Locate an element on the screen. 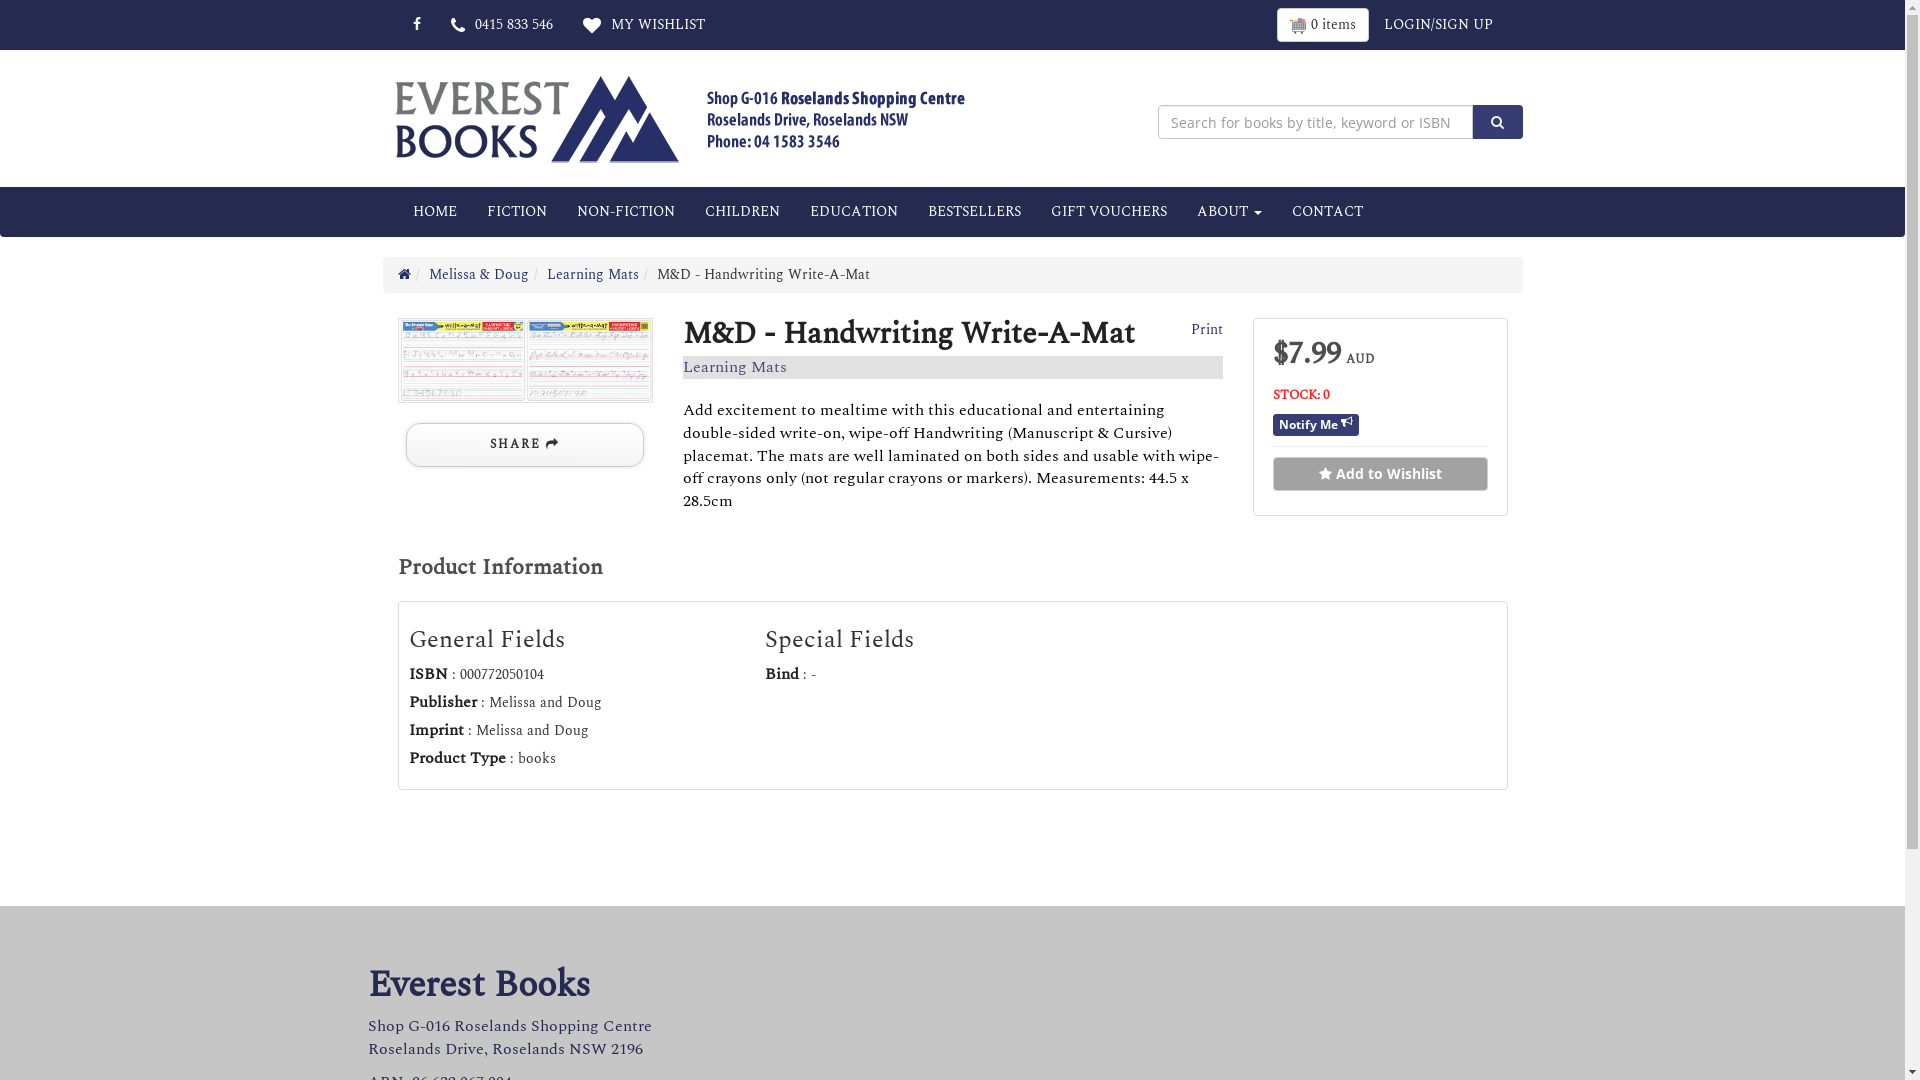  GIFT VOUCHERS is located at coordinates (1109, 212).